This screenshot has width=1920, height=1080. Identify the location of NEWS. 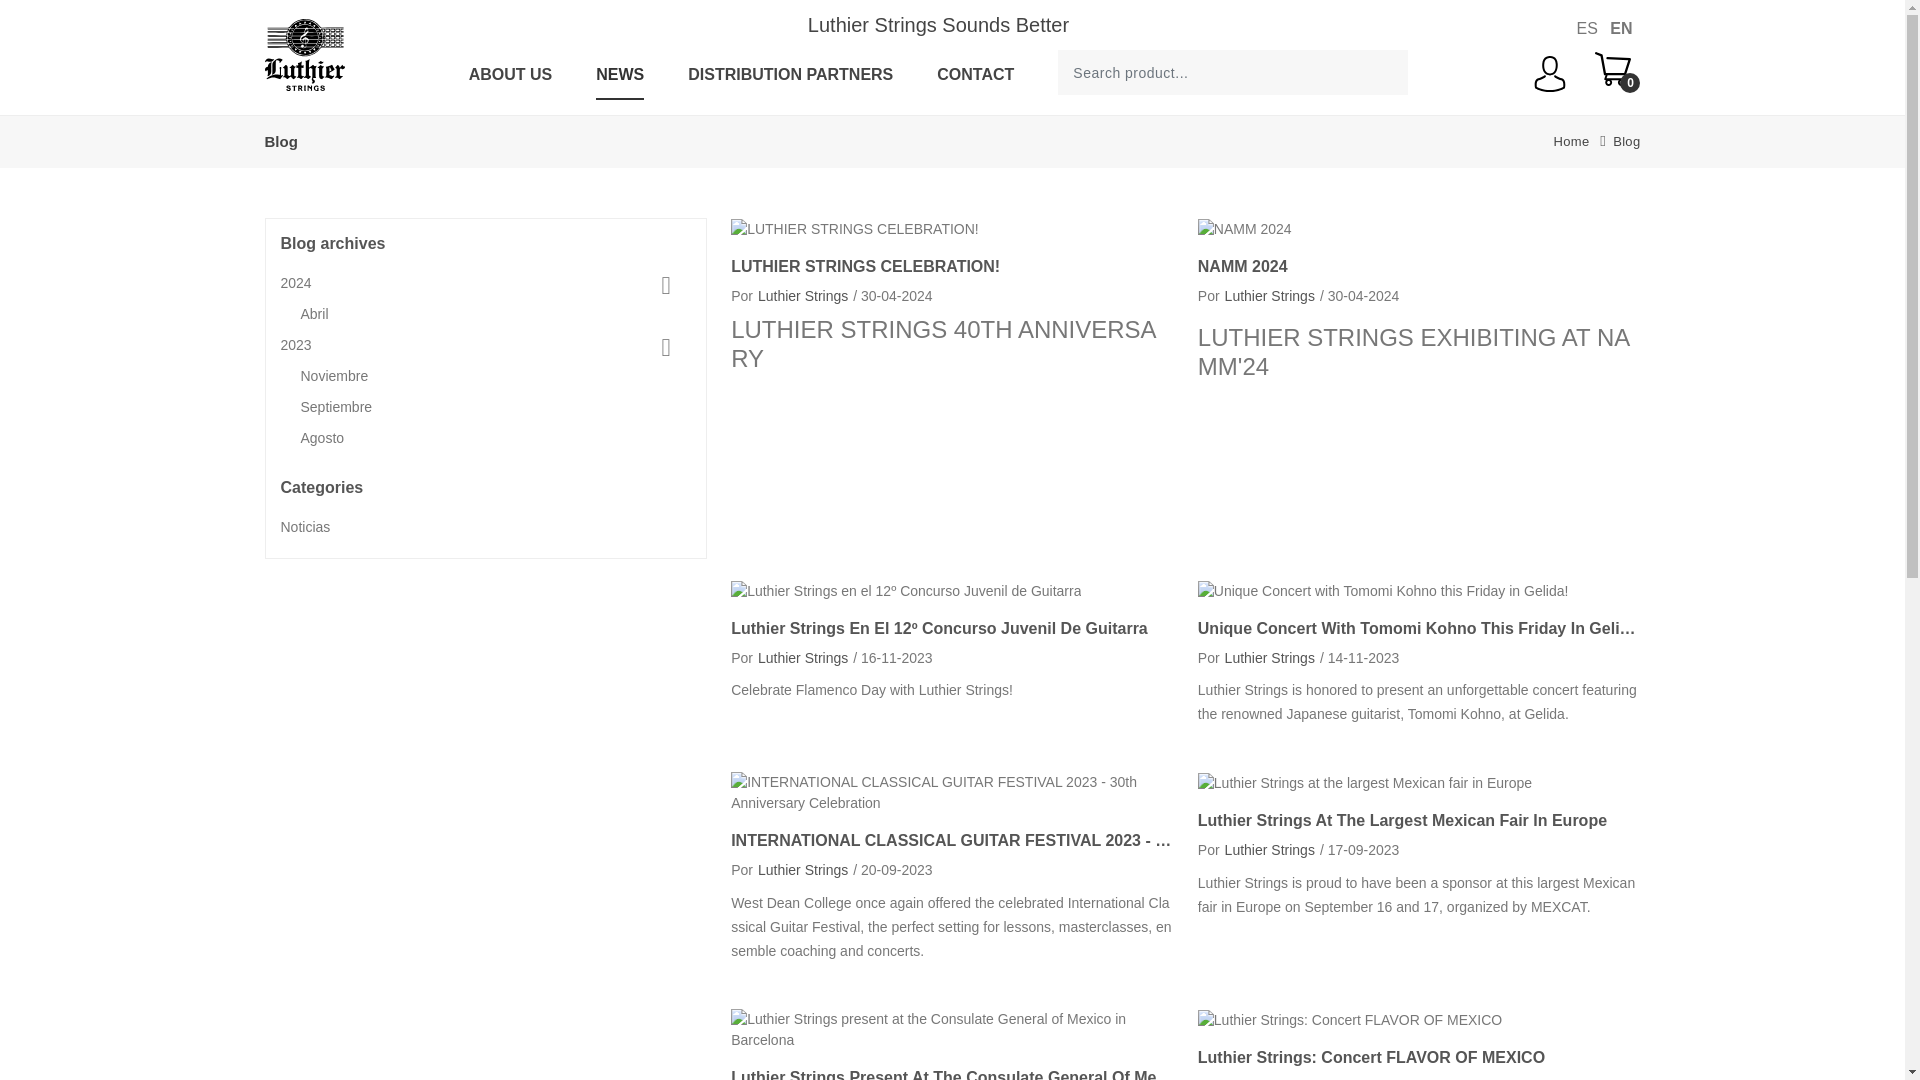
(619, 74).